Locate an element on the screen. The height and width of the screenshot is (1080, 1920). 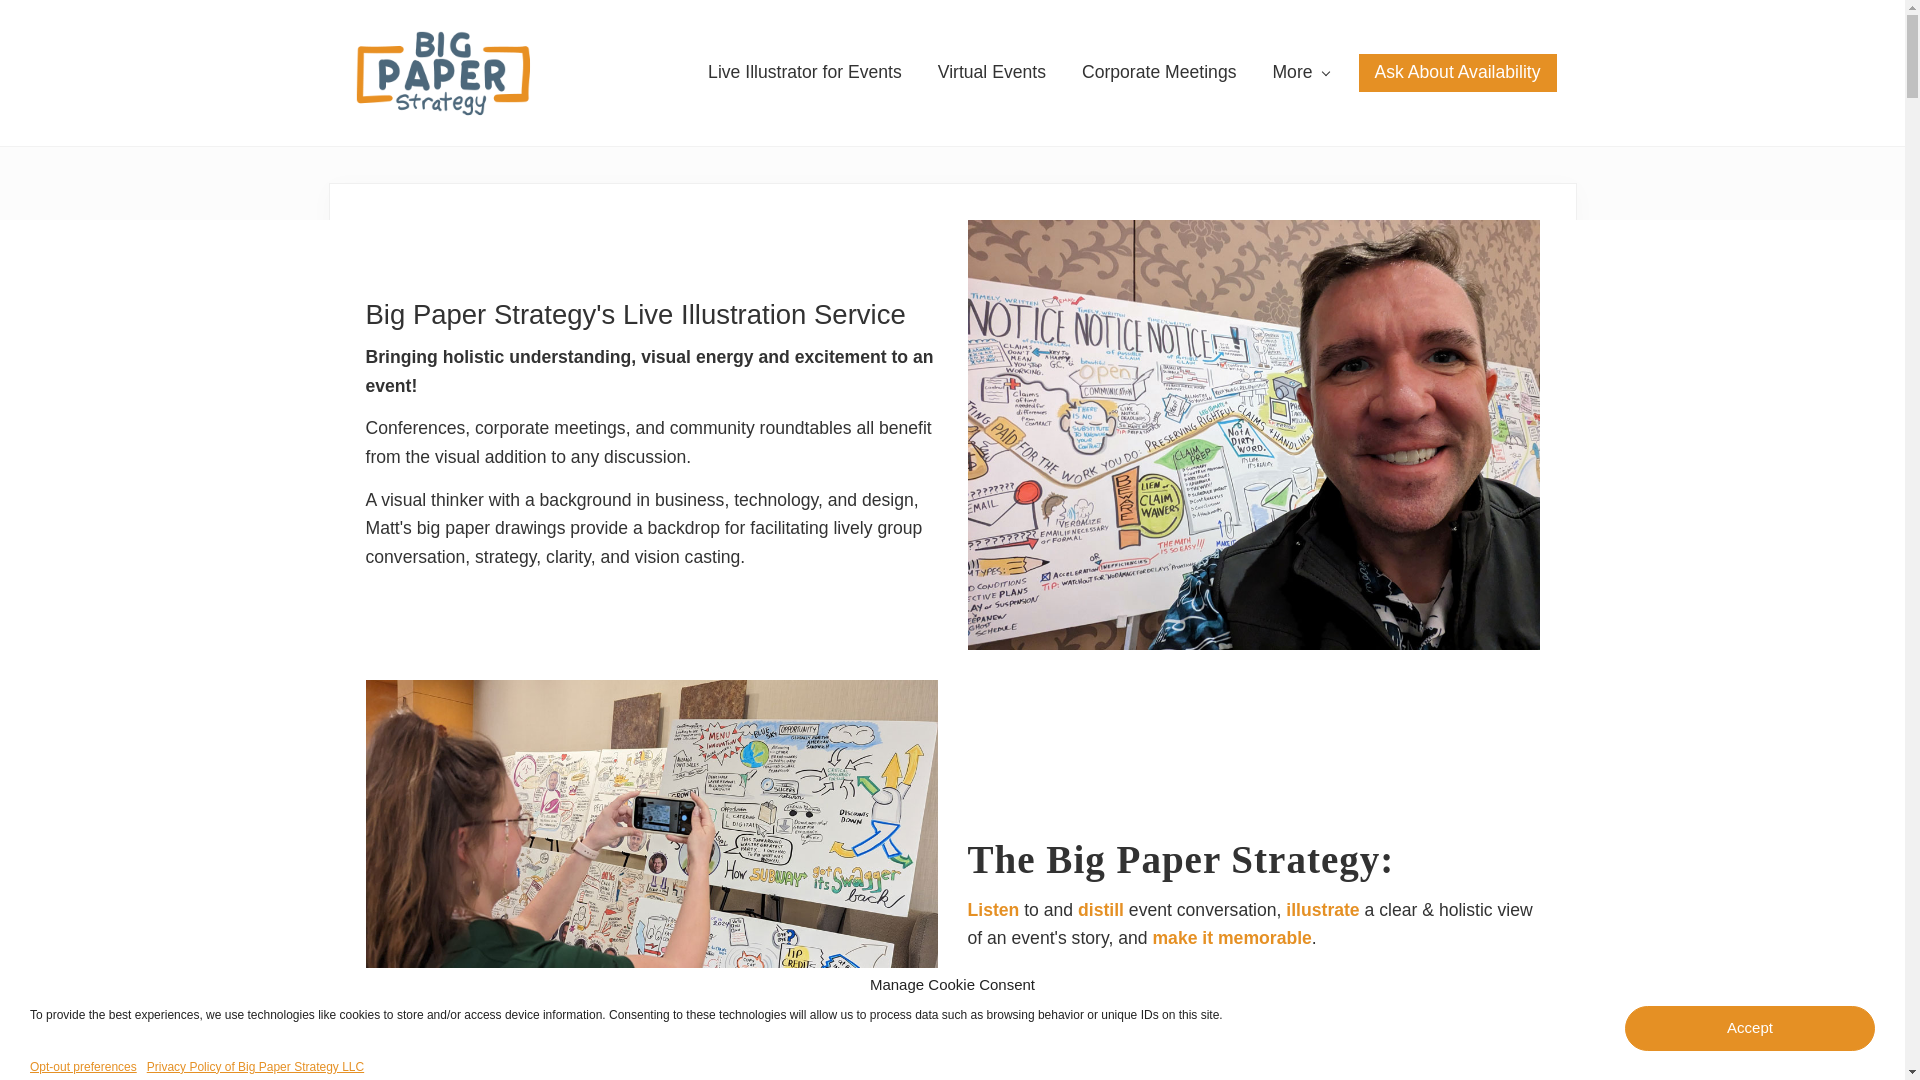
Live Illustrator for Events is located at coordinates (804, 72).